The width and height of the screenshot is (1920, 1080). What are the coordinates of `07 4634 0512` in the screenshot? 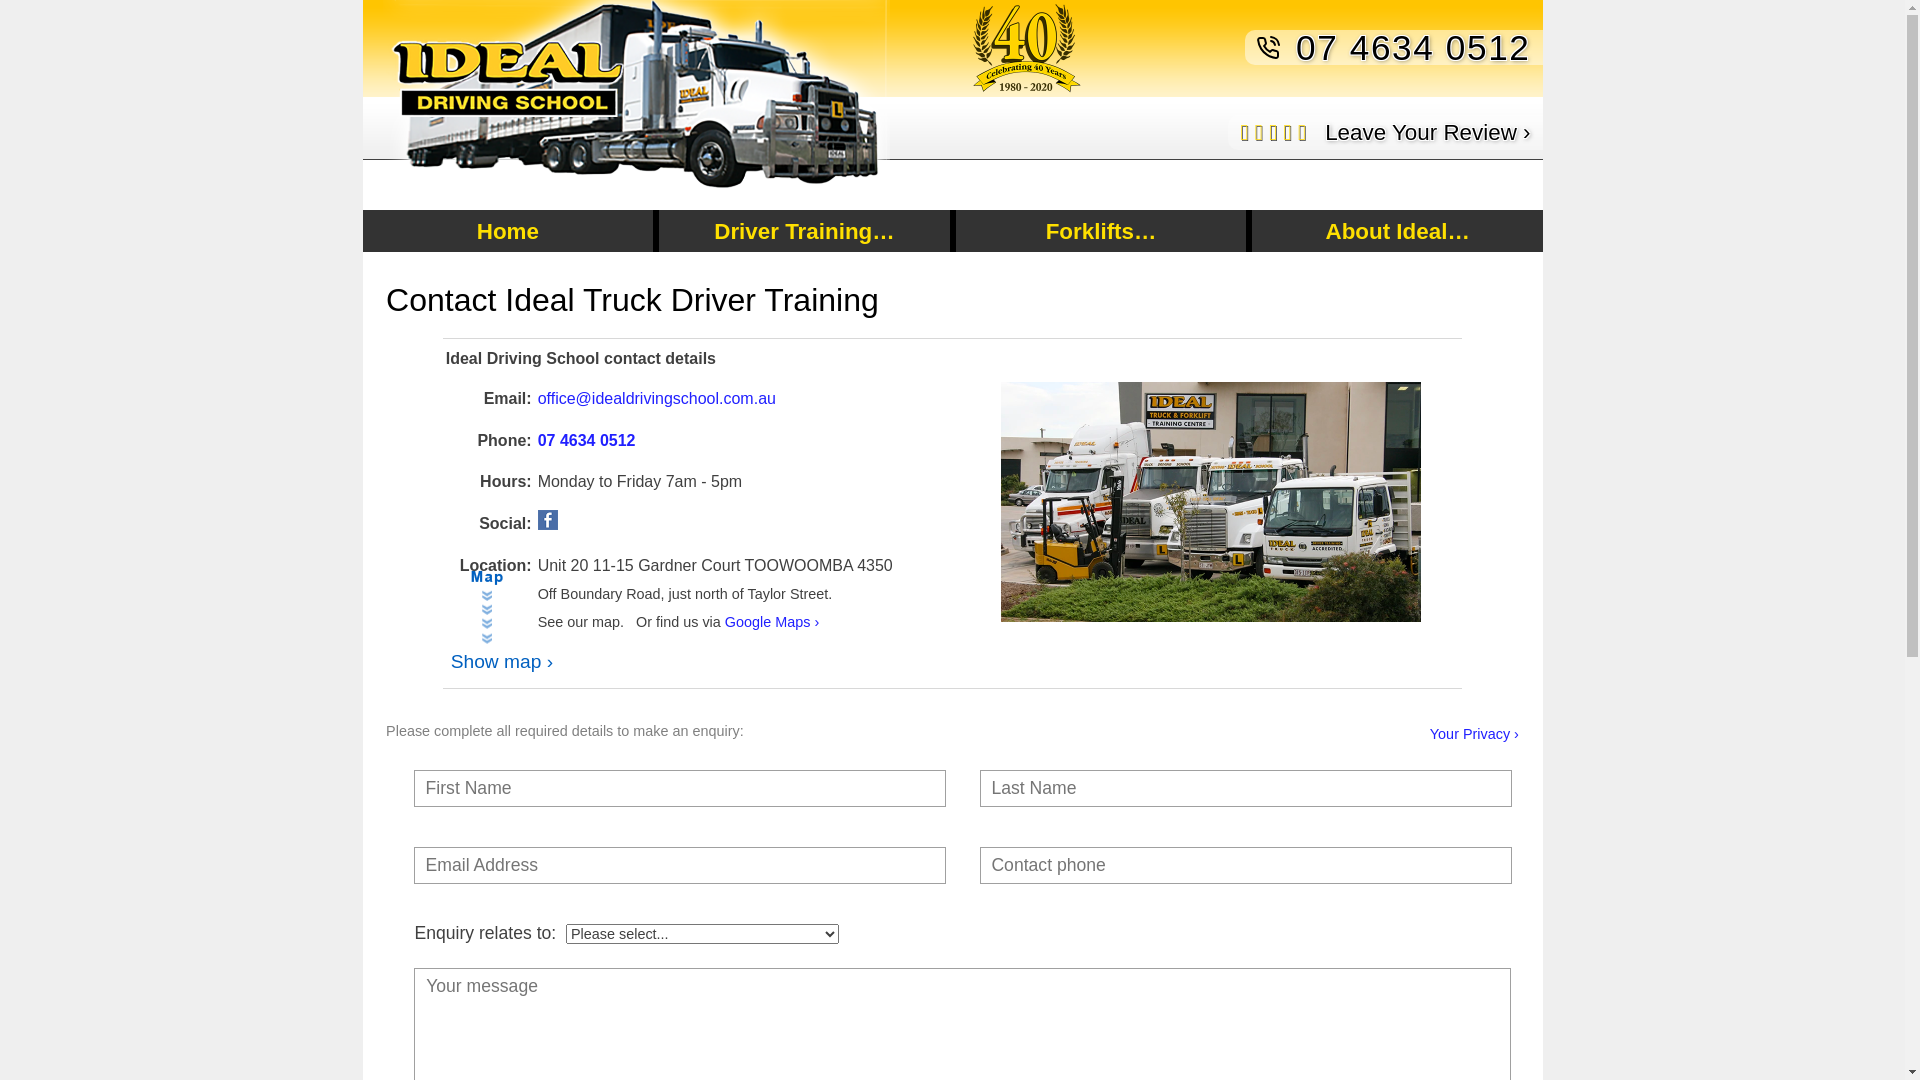 It's located at (587, 440).